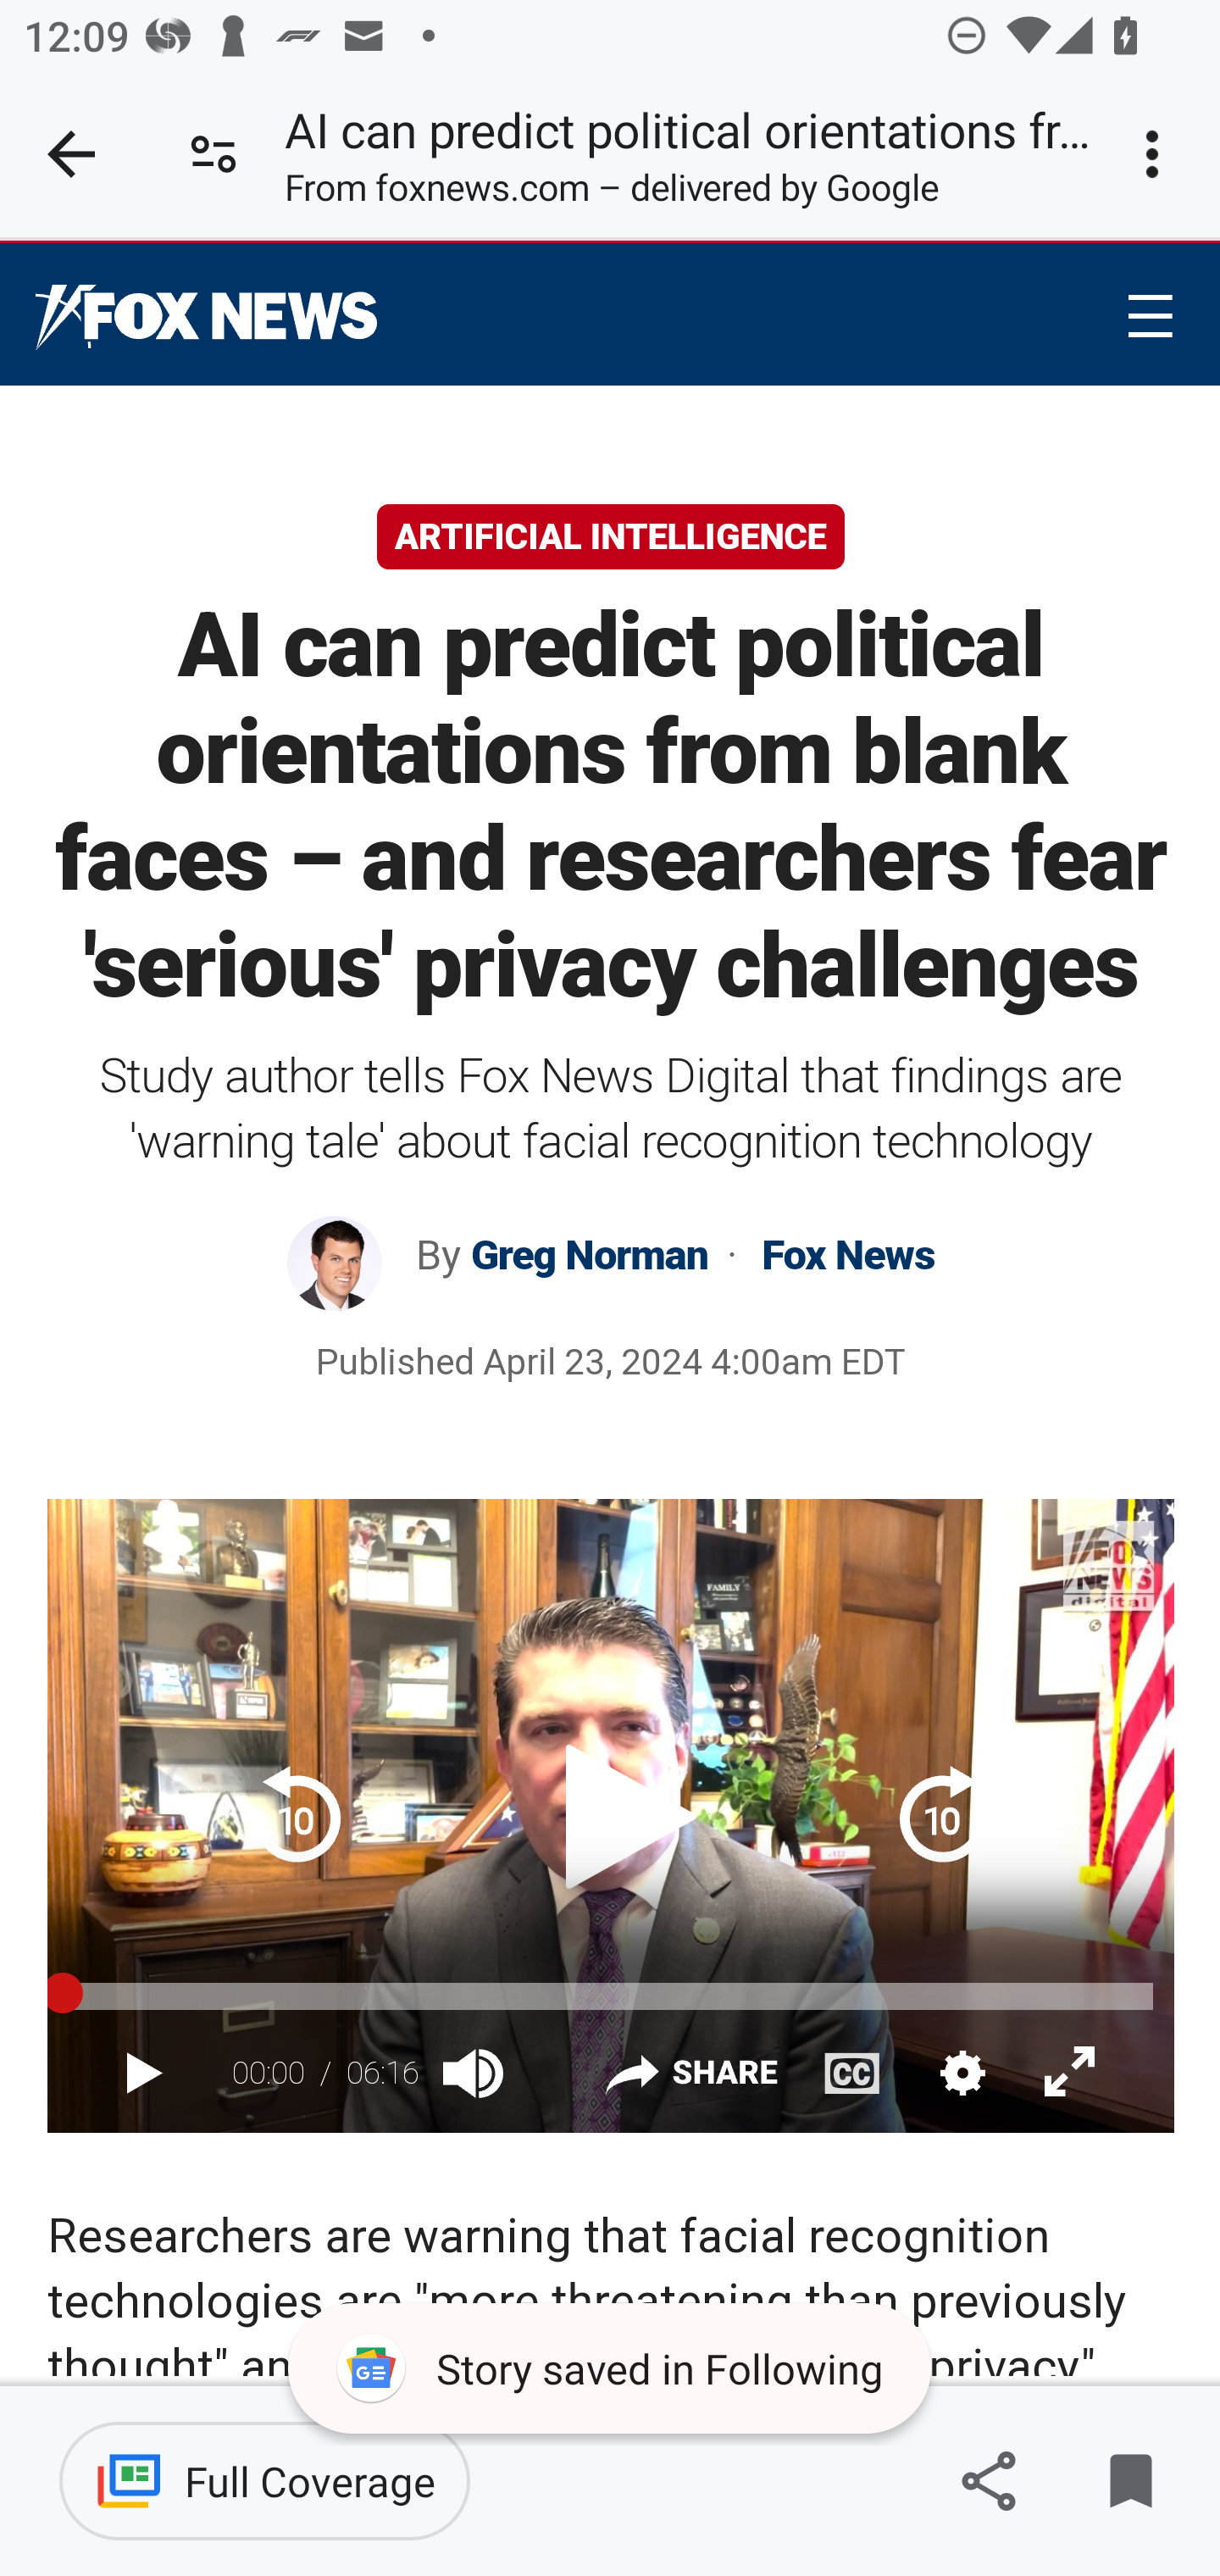 The height and width of the screenshot is (2576, 1220). What do you see at coordinates (1157, 154) in the screenshot?
I see `Customize and control Google Chrome` at bounding box center [1157, 154].